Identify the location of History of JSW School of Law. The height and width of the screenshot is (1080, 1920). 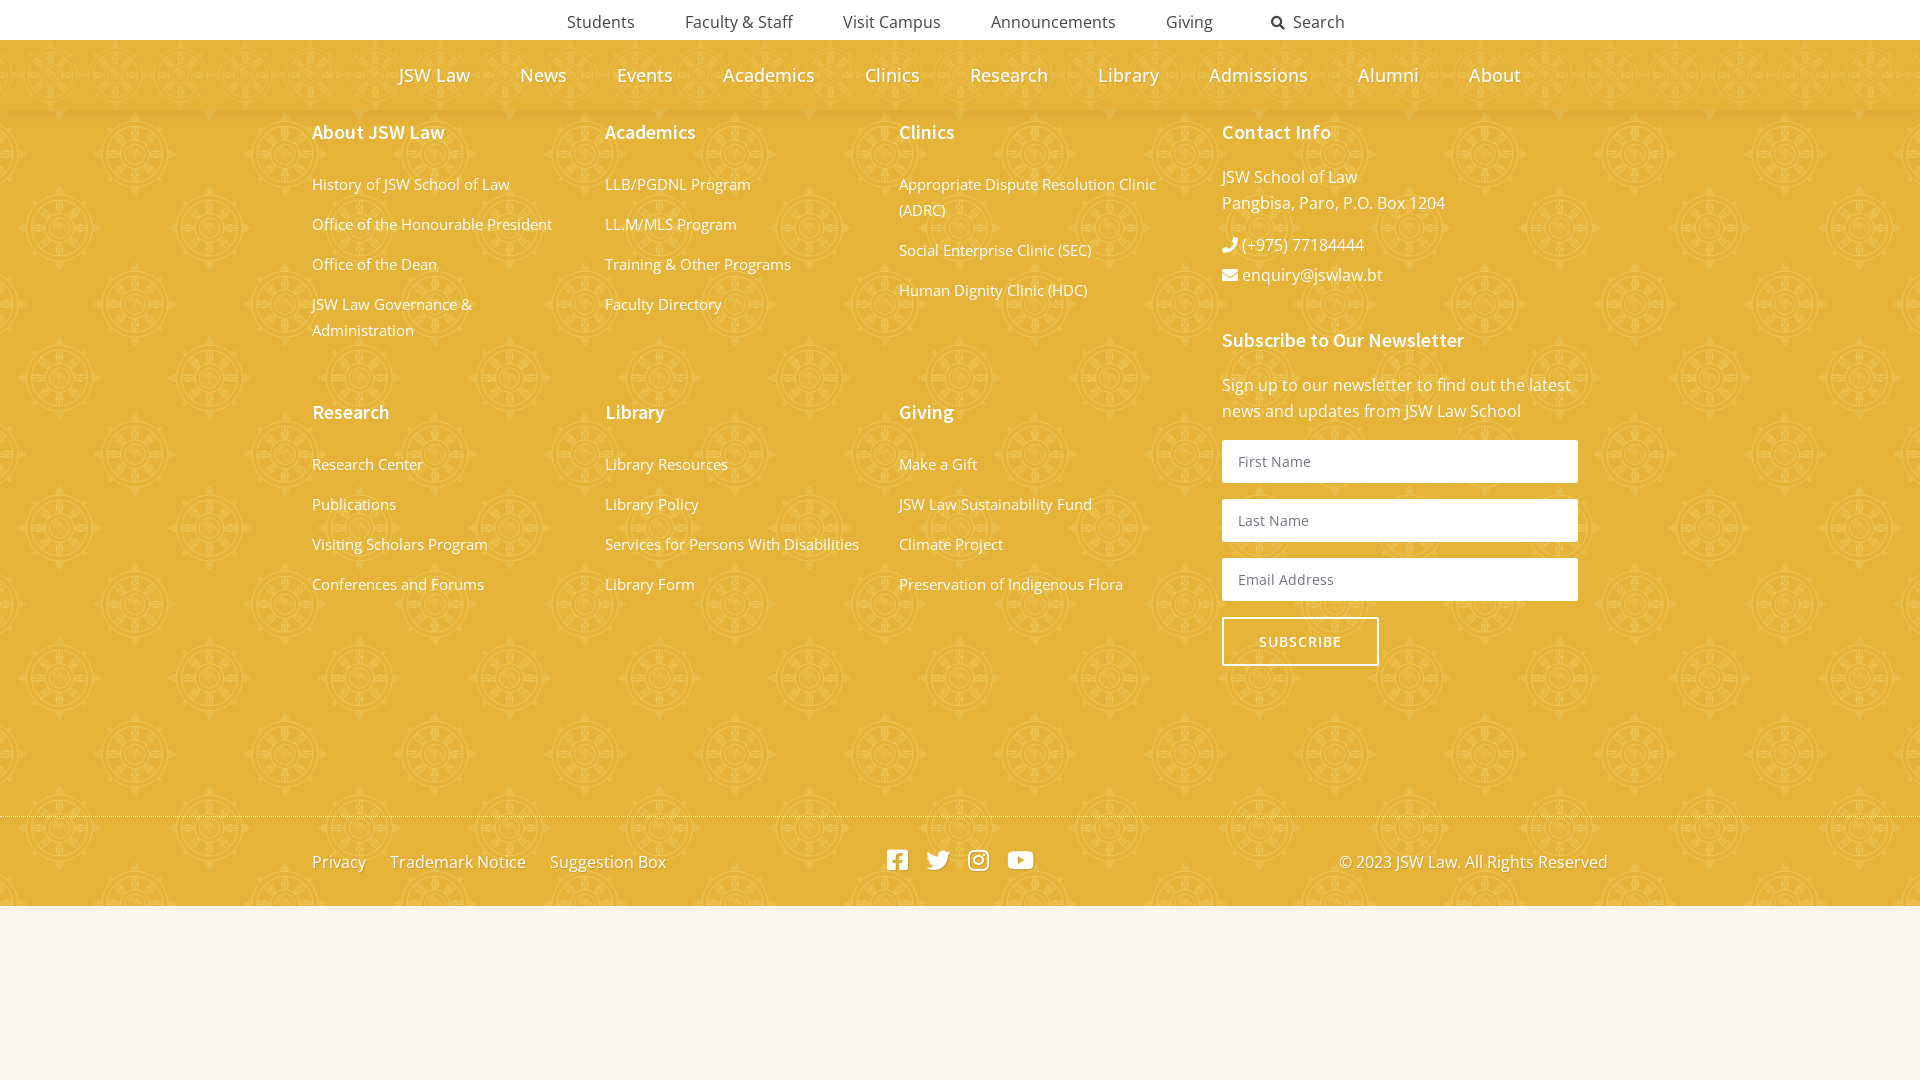
(411, 184).